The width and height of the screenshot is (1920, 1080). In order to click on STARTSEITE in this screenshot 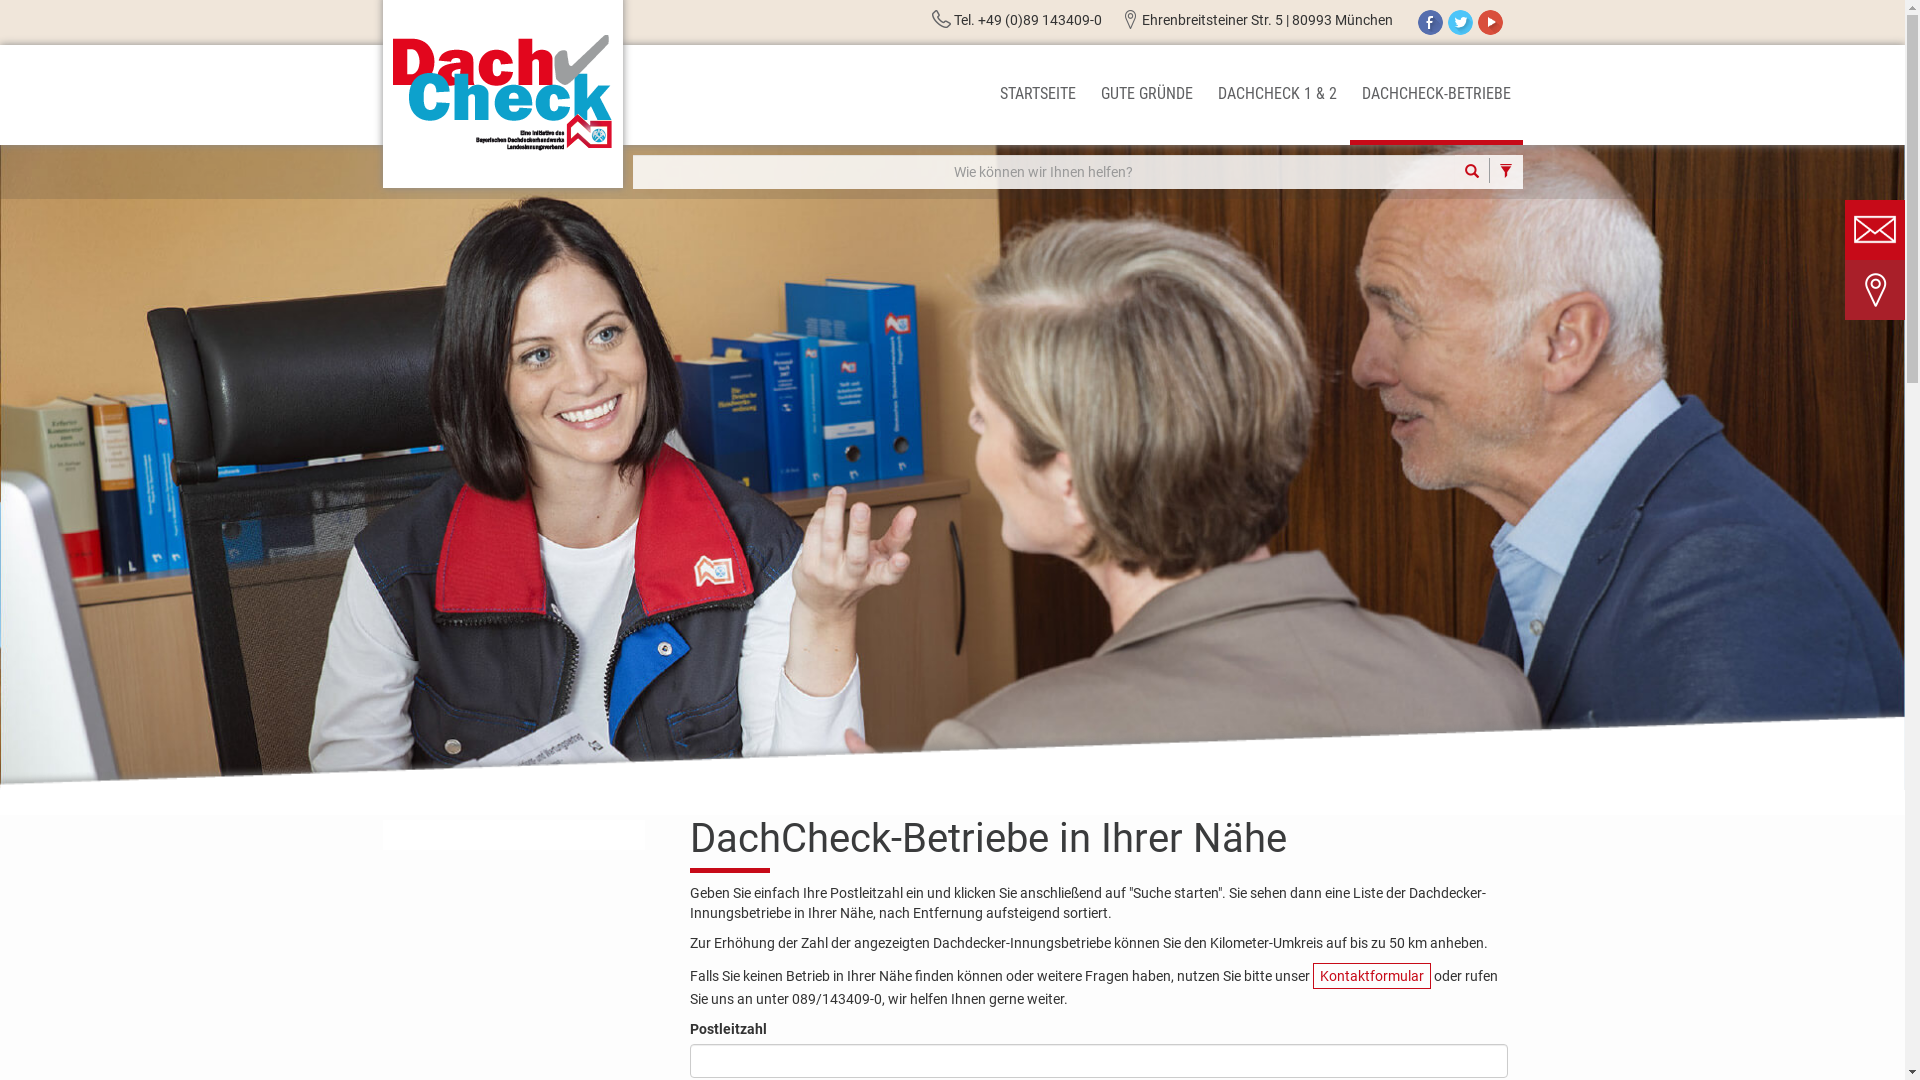, I will do `click(1038, 95)`.